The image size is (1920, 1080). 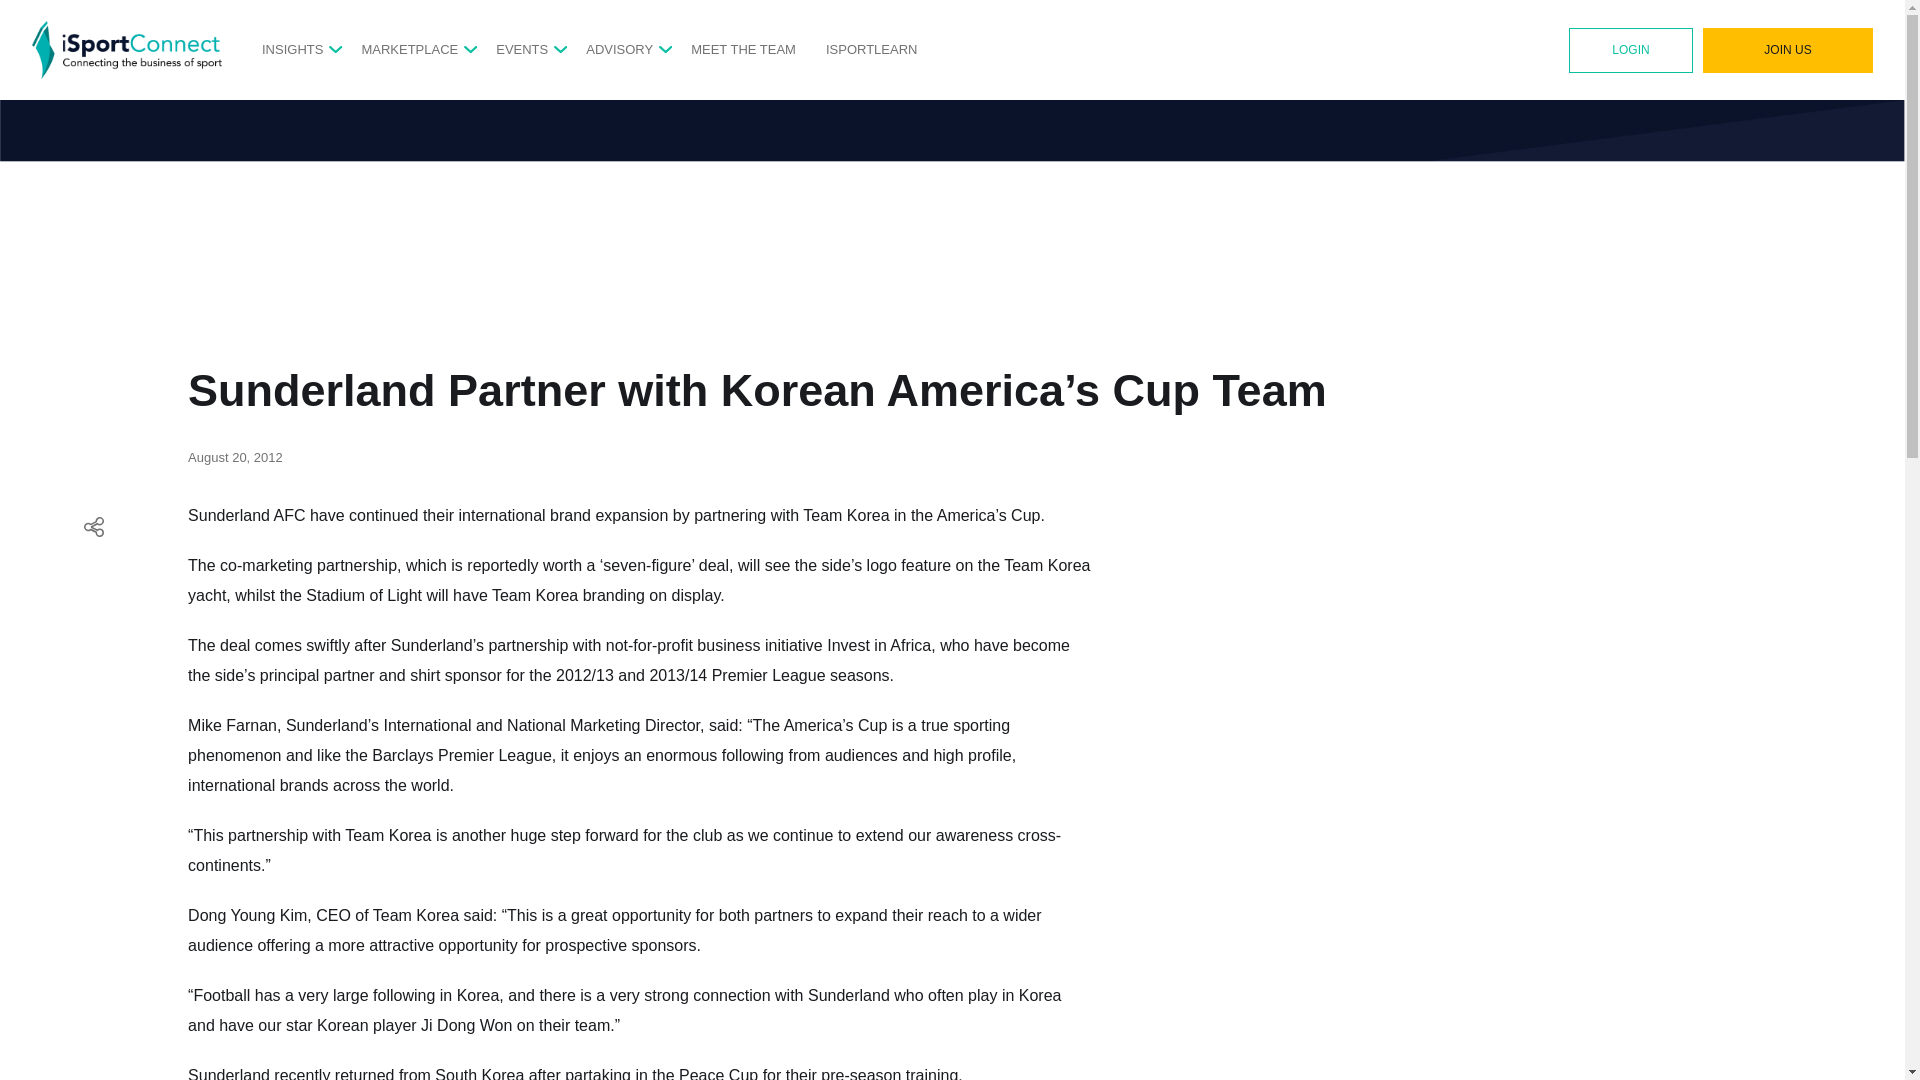 I want to click on EVENTS, so click(x=521, y=49).